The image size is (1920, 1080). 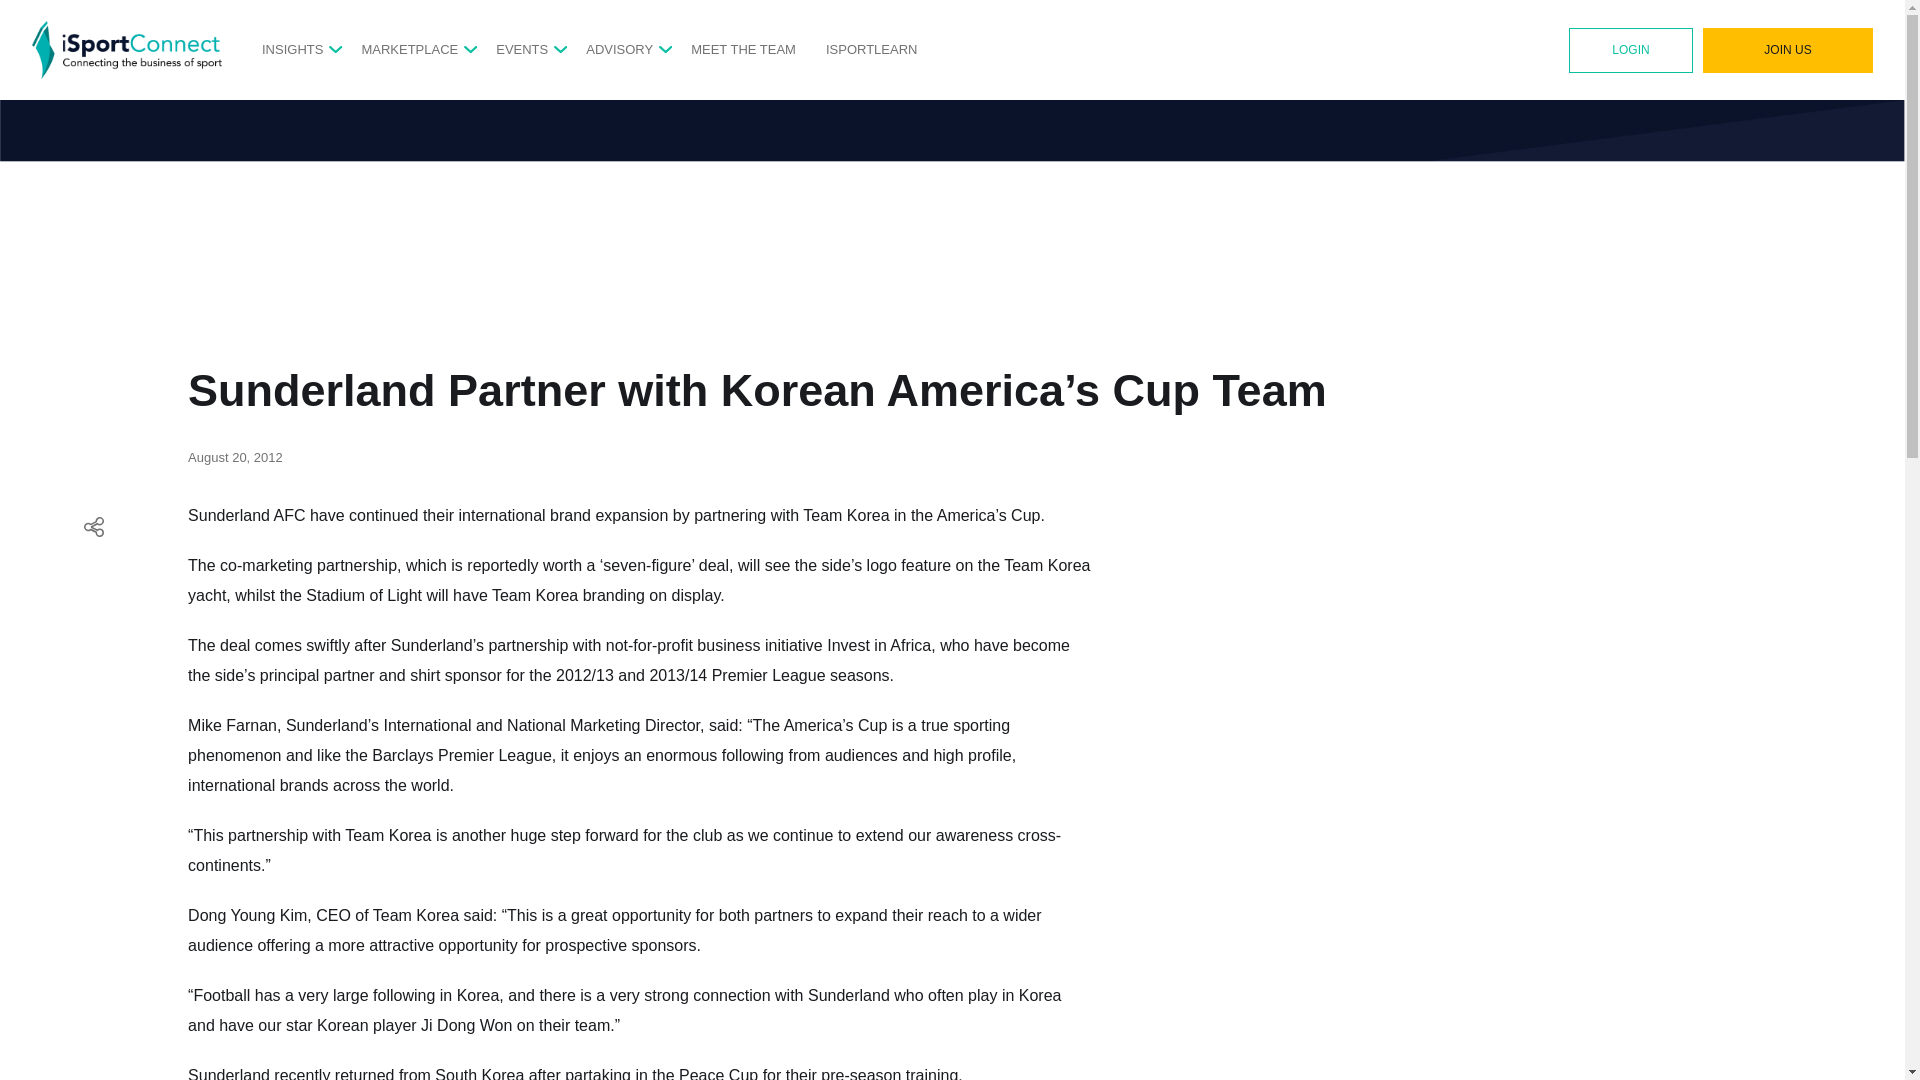 I want to click on EVENTS, so click(x=521, y=49).